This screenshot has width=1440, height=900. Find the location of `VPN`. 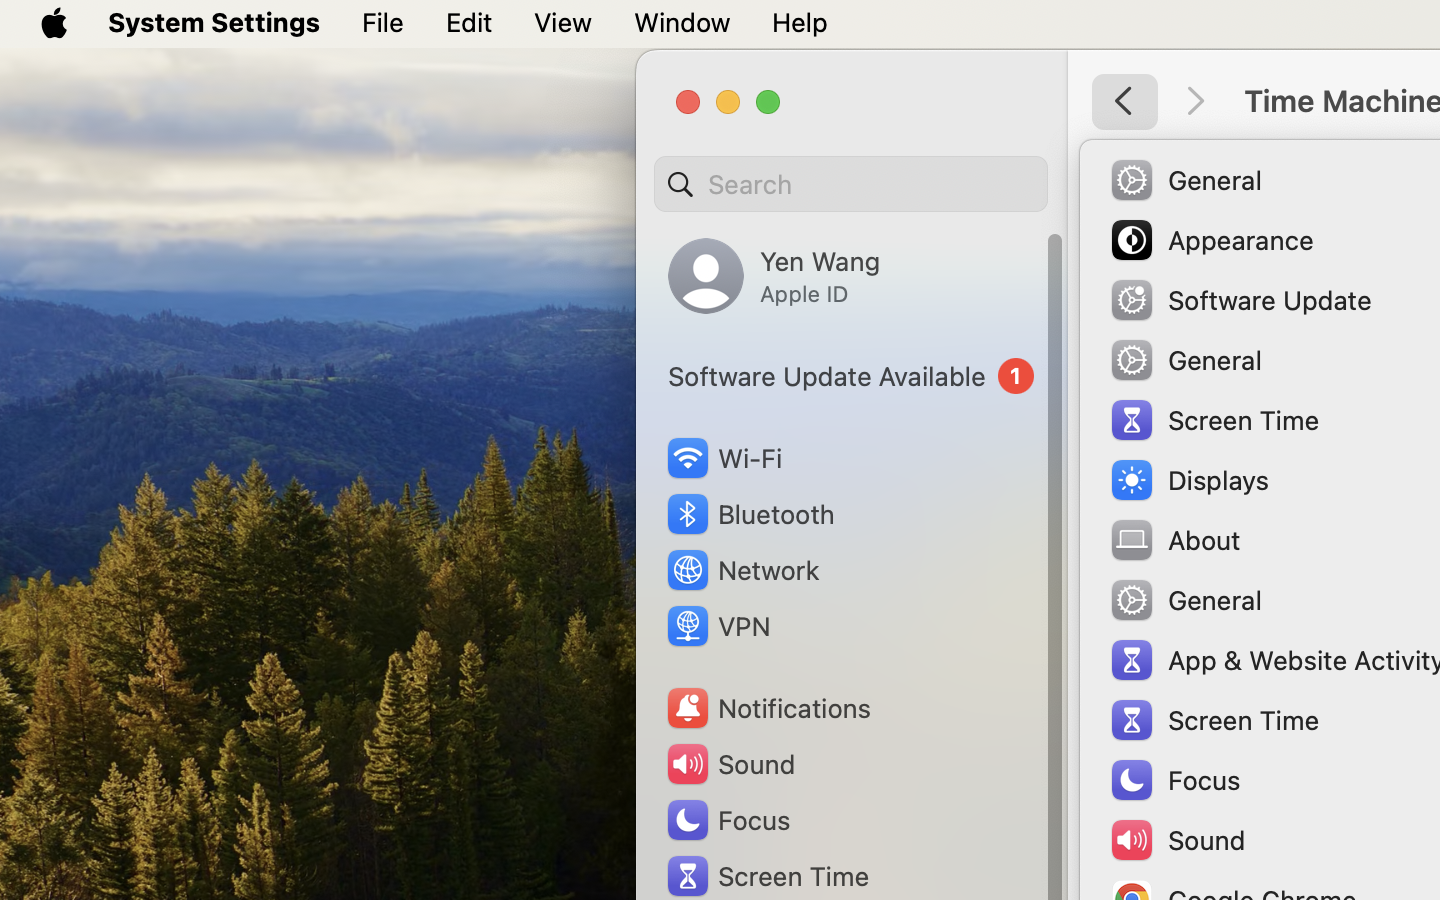

VPN is located at coordinates (717, 626).